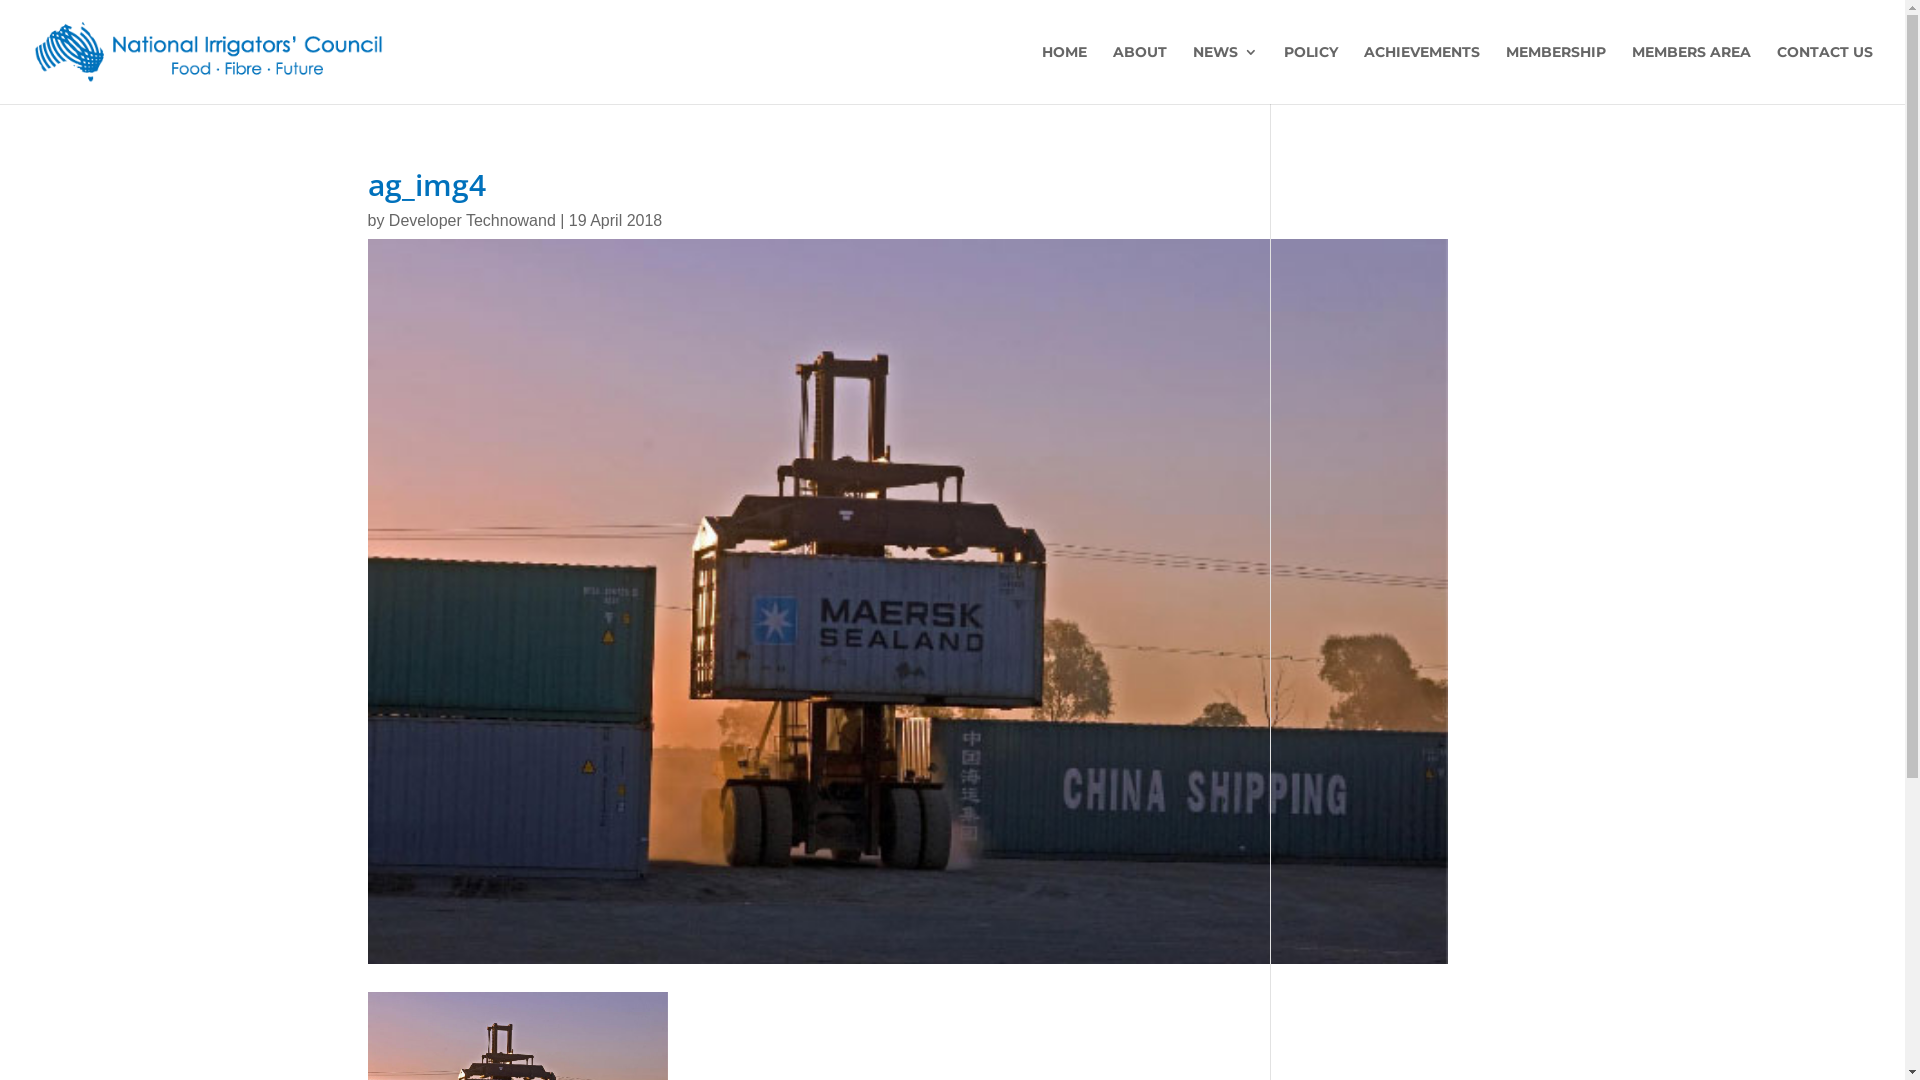  What do you see at coordinates (1140, 74) in the screenshot?
I see `ABOUT` at bounding box center [1140, 74].